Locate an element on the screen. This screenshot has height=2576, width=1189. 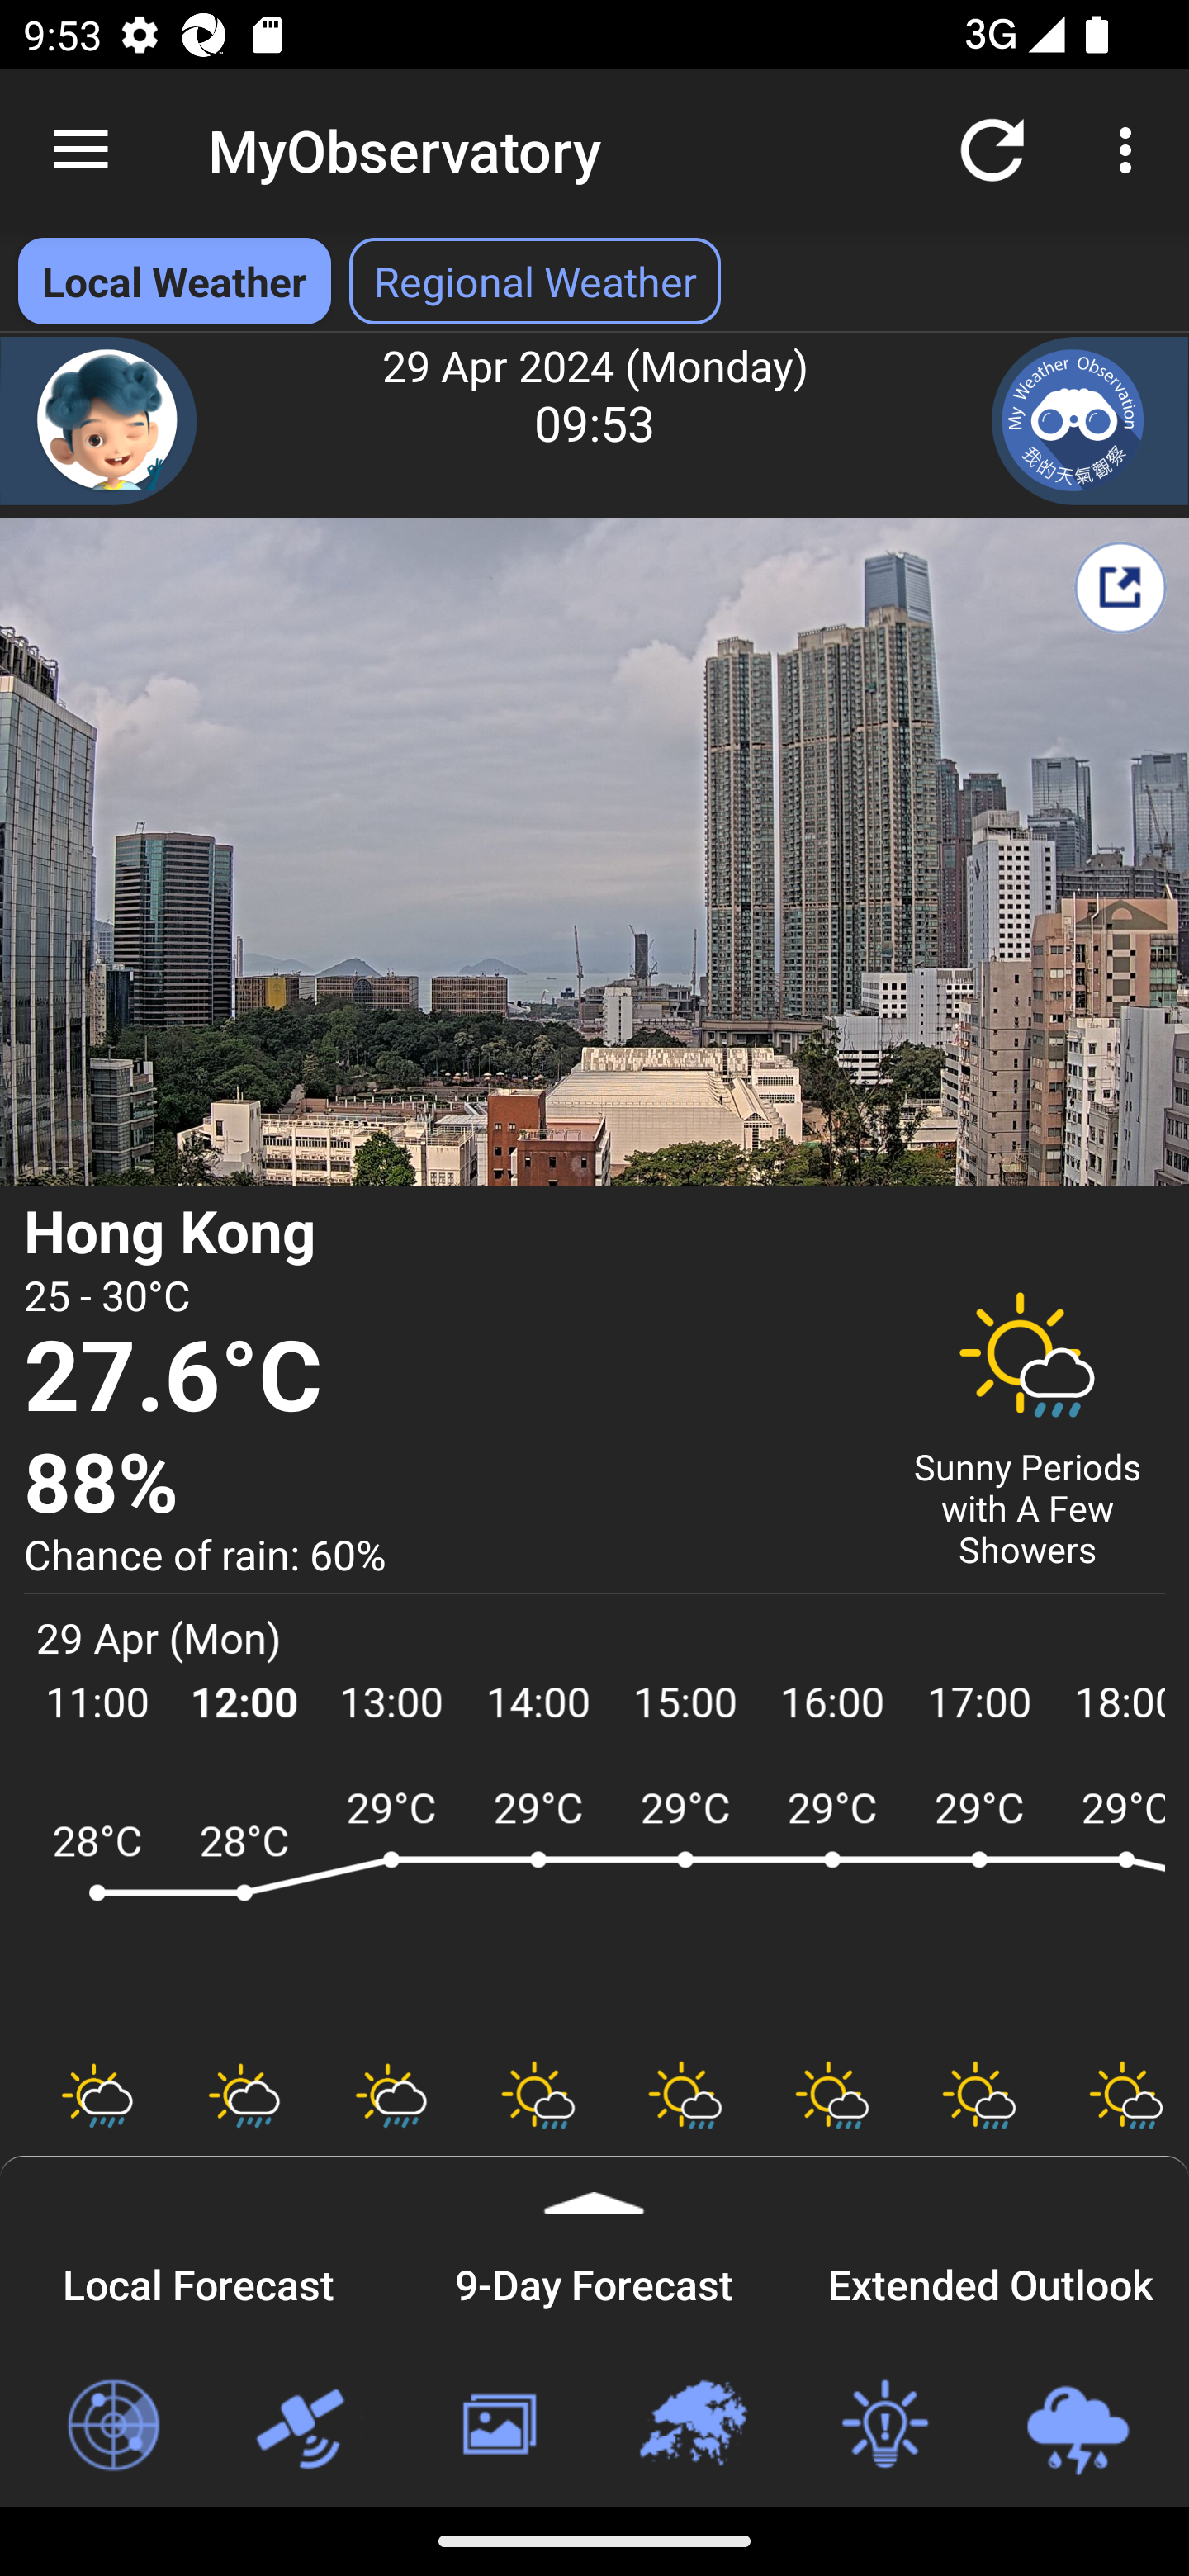
Chatbot is located at coordinates (99, 421).